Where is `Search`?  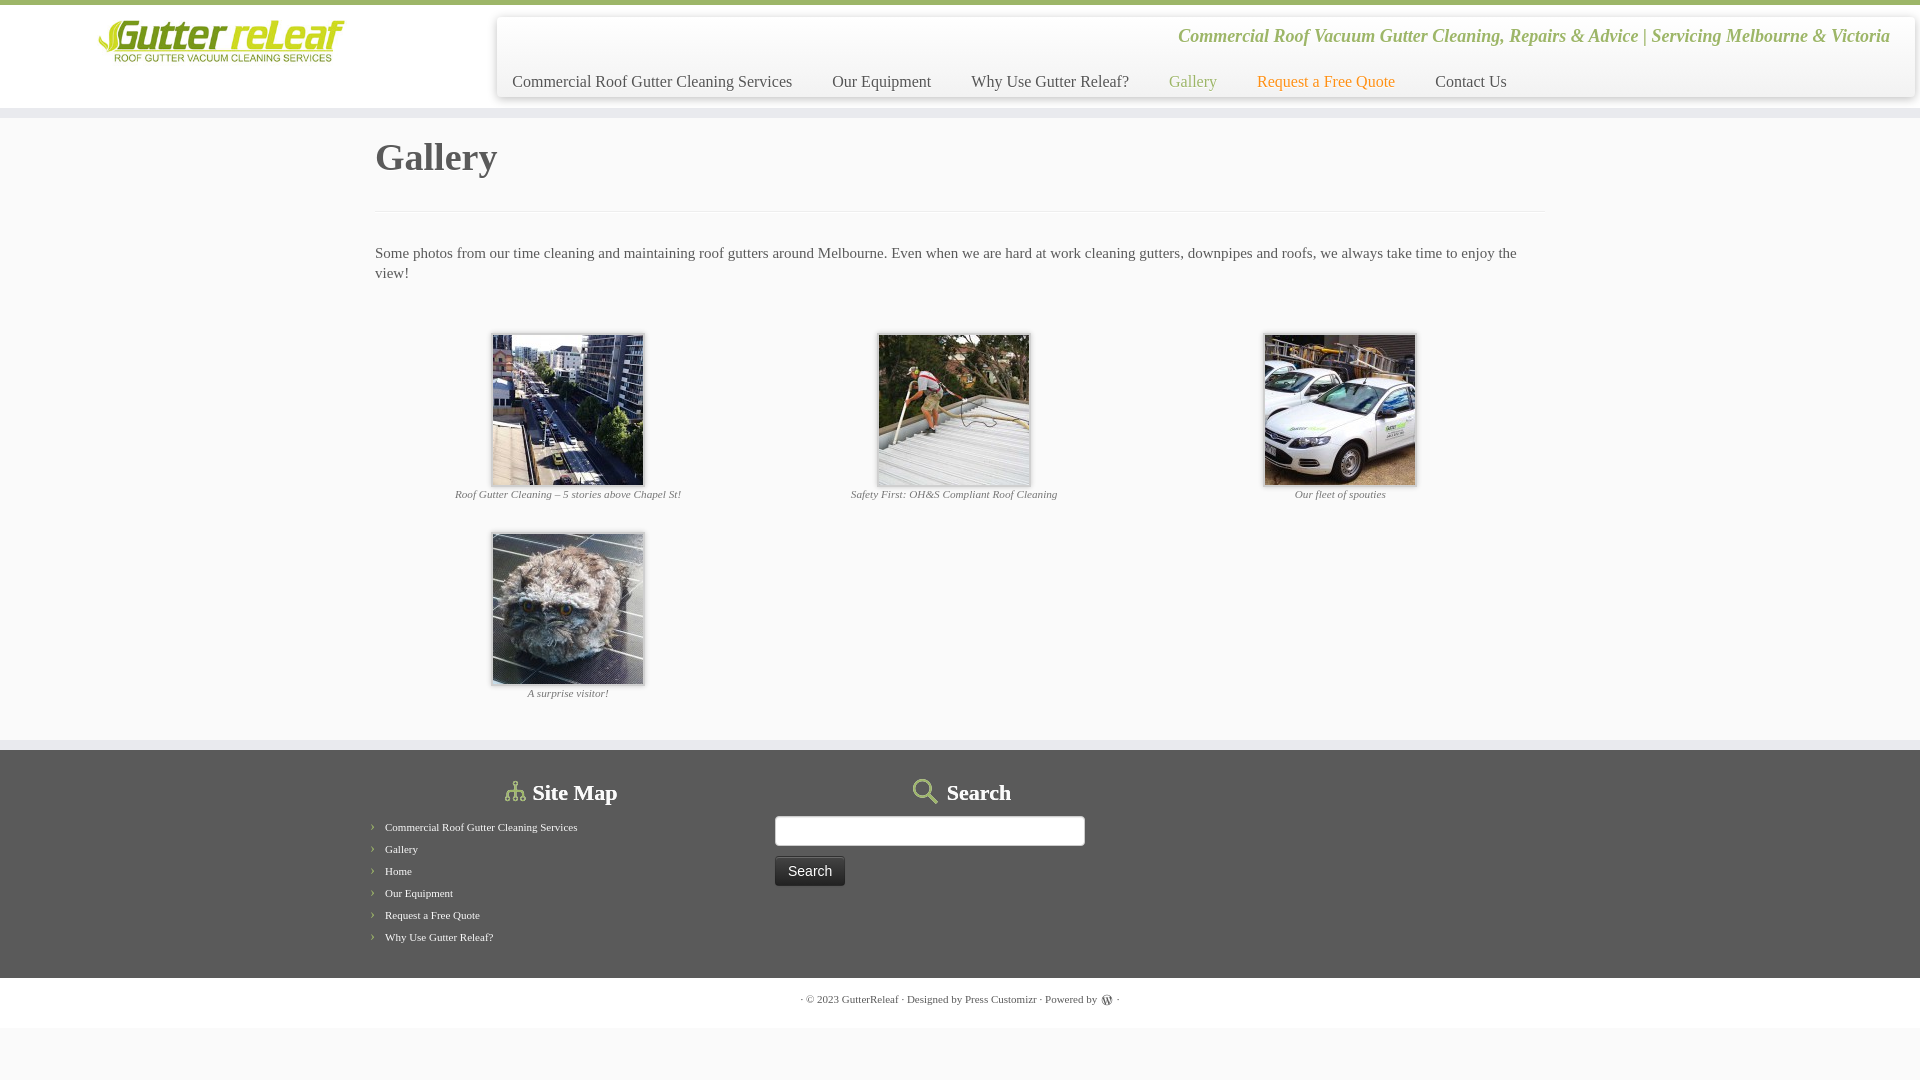 Search is located at coordinates (810, 871).